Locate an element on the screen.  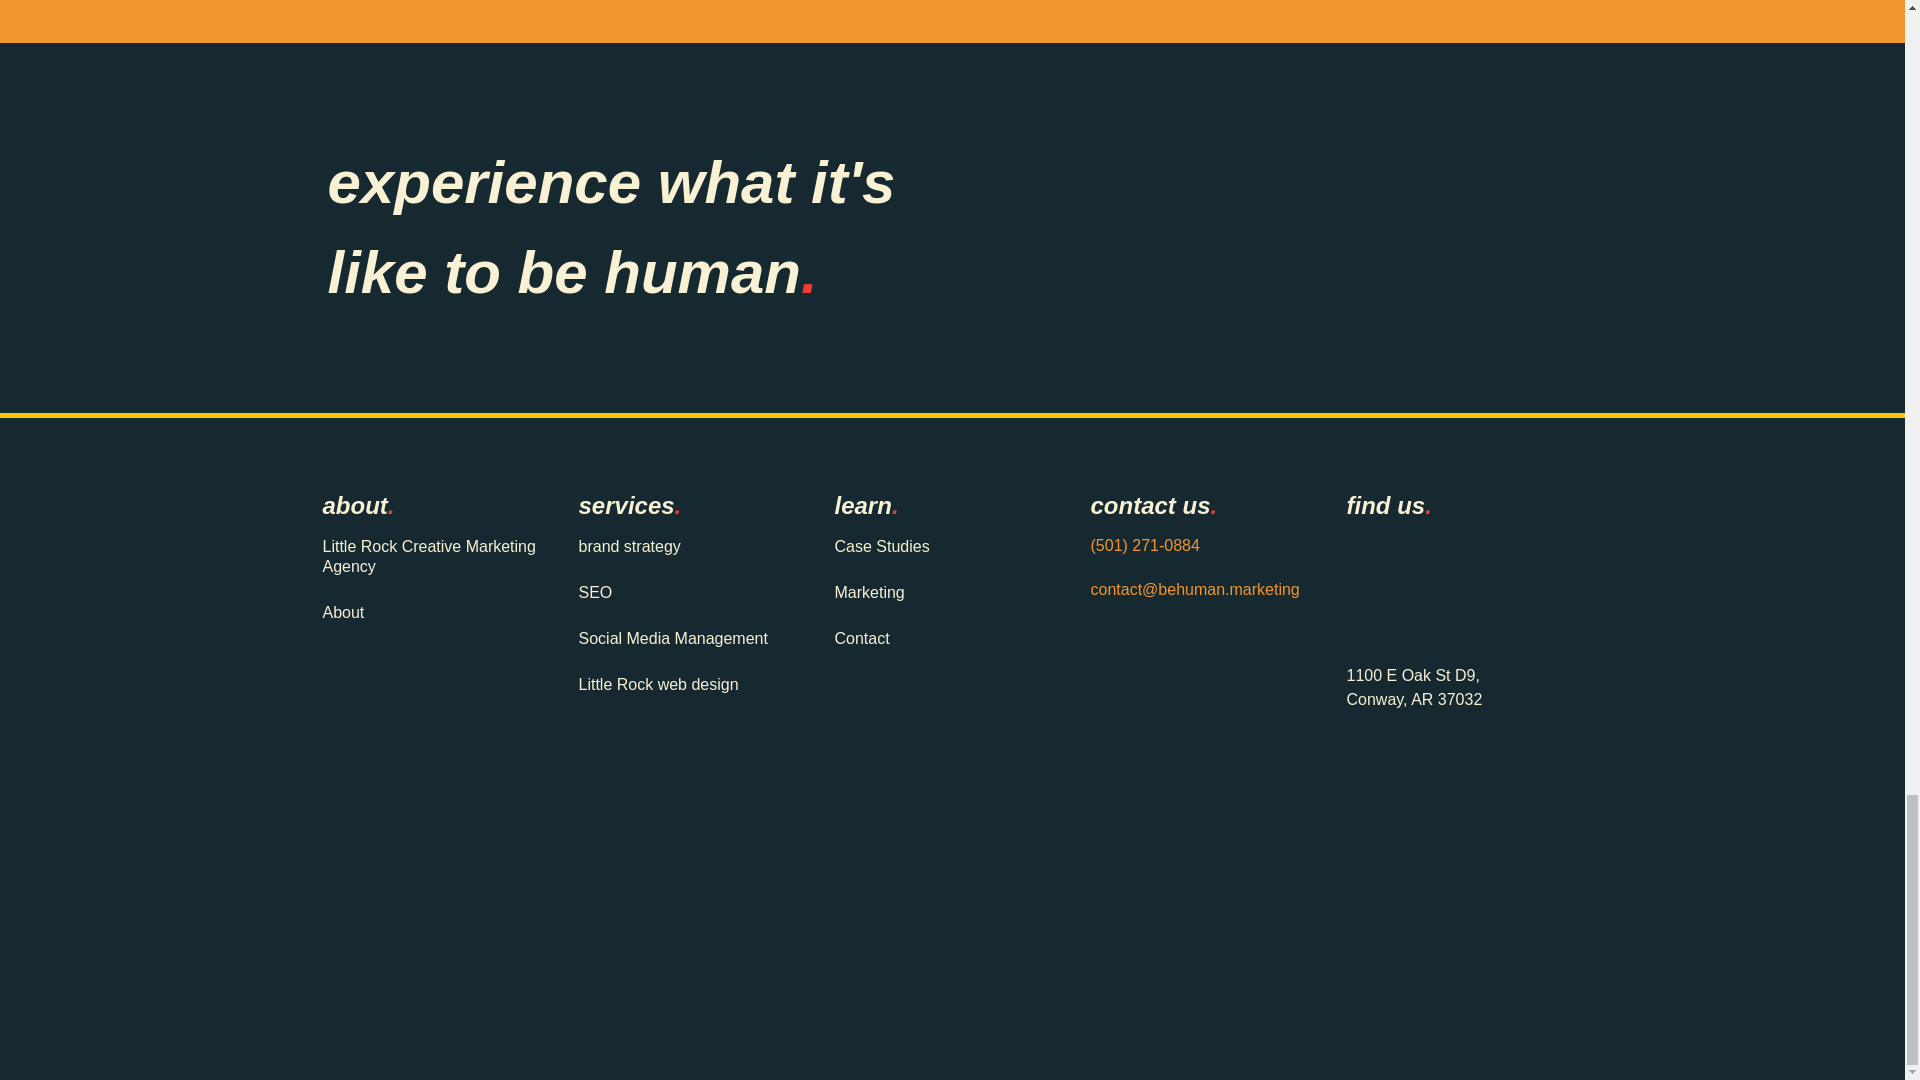
brand strategy is located at coordinates (686, 546).